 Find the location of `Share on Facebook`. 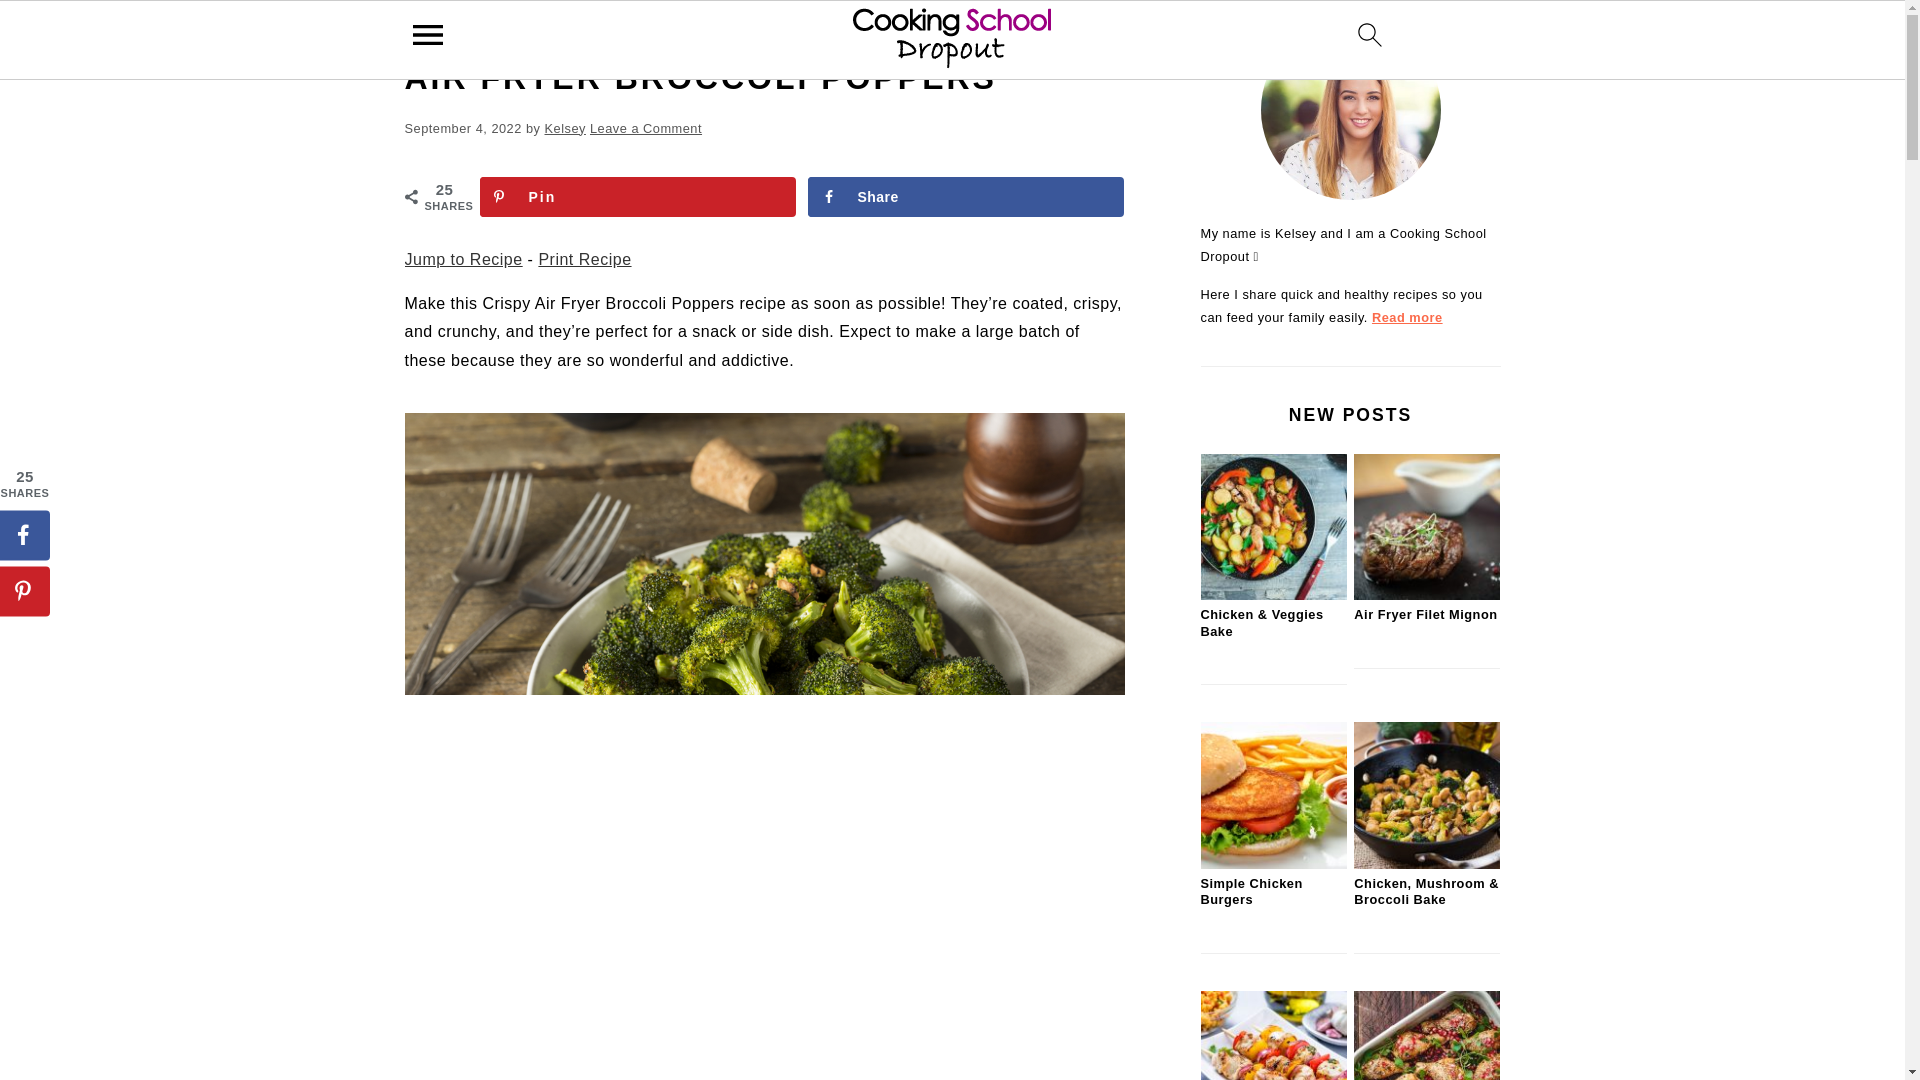

Share on Facebook is located at coordinates (966, 197).